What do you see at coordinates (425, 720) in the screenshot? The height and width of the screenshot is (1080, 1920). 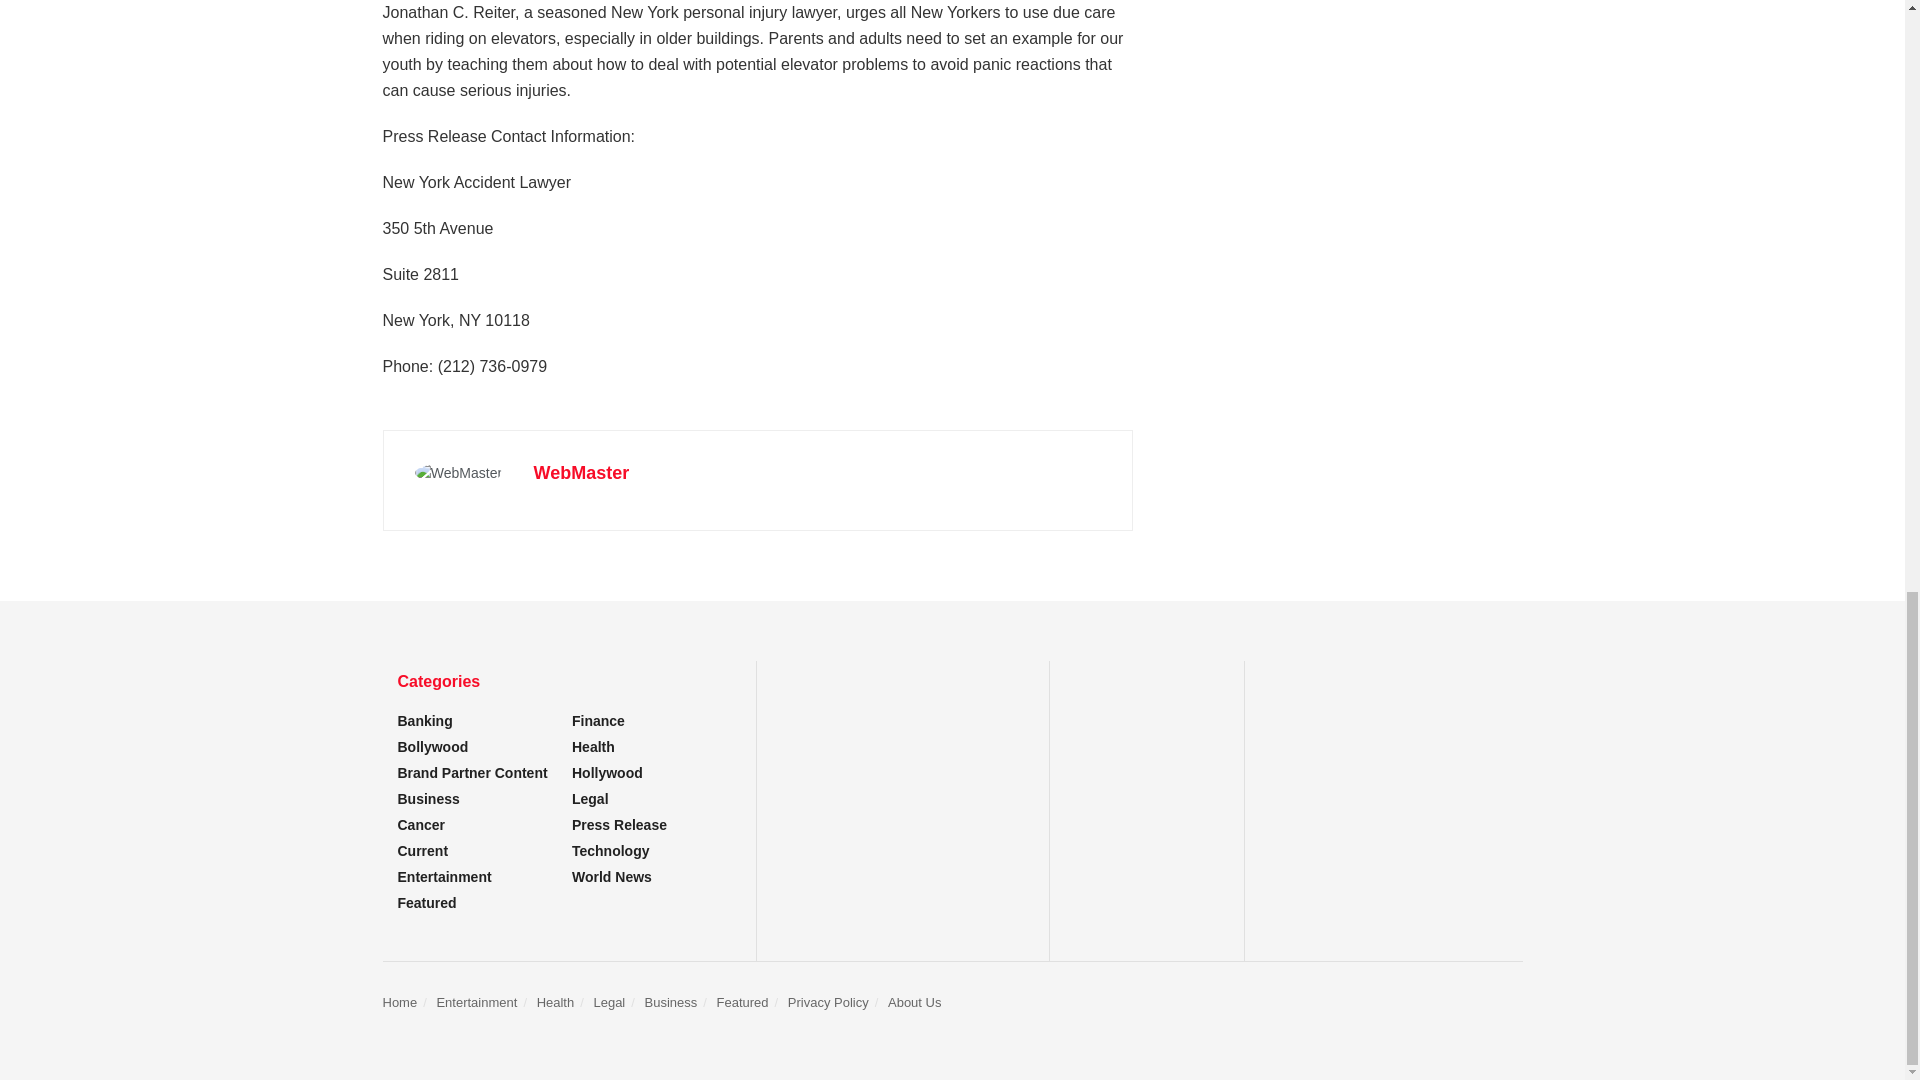 I see `Banking` at bounding box center [425, 720].